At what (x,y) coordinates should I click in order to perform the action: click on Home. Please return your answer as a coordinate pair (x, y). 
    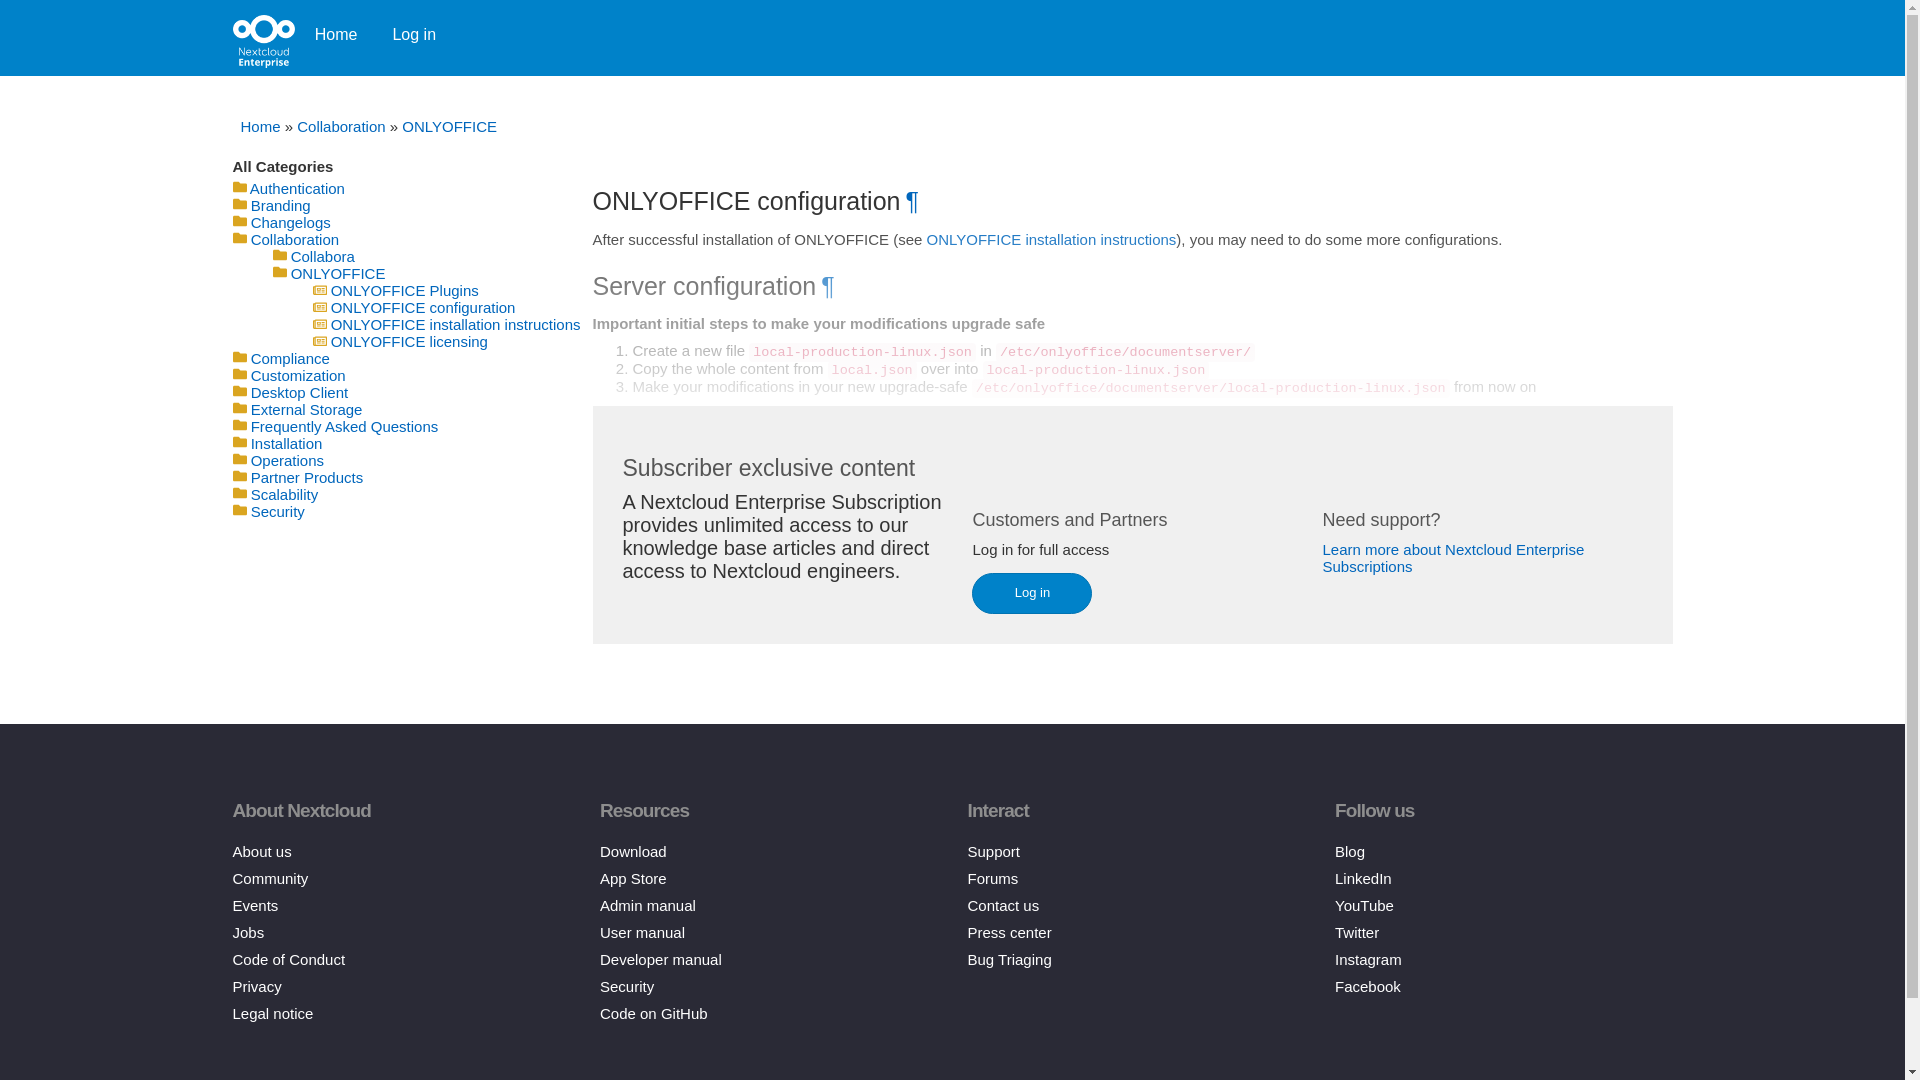
    Looking at the image, I should click on (260, 126).